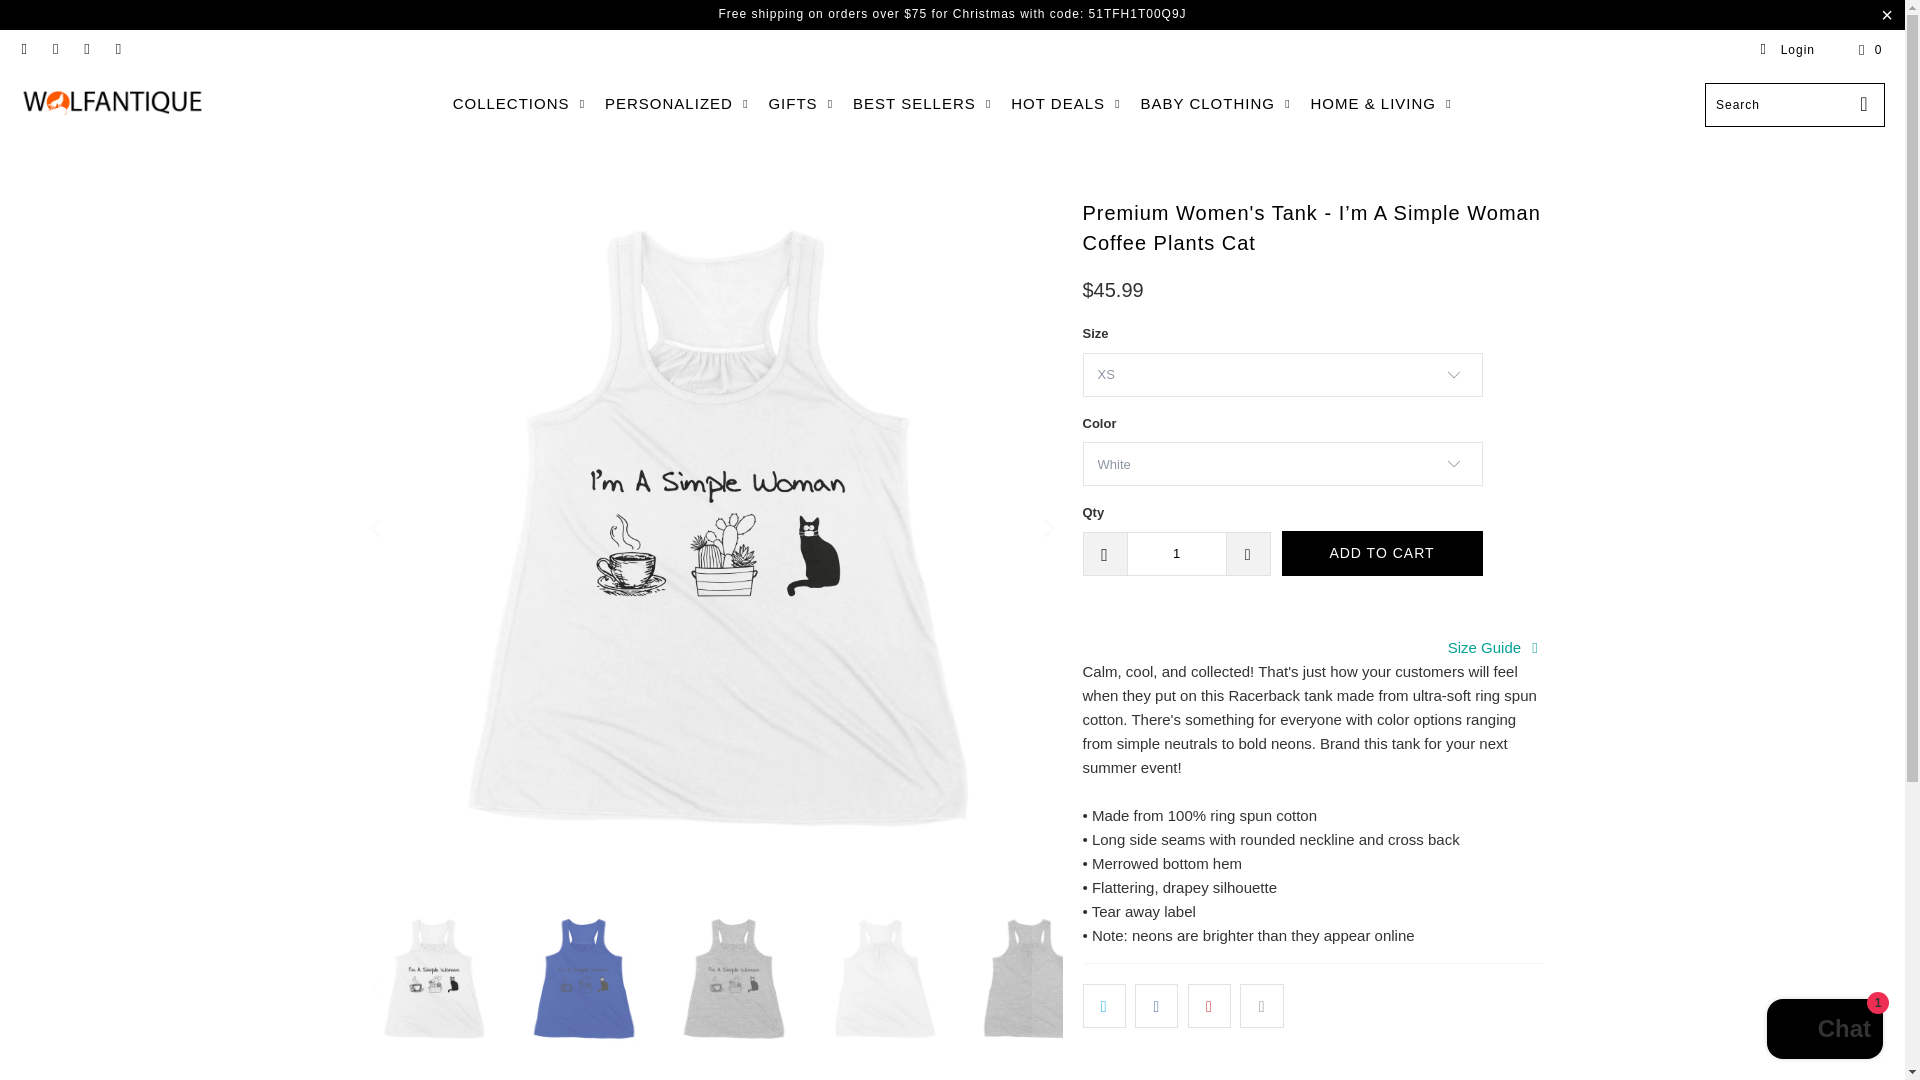 This screenshot has height=1080, width=1920. What do you see at coordinates (1176, 554) in the screenshot?
I see `1` at bounding box center [1176, 554].